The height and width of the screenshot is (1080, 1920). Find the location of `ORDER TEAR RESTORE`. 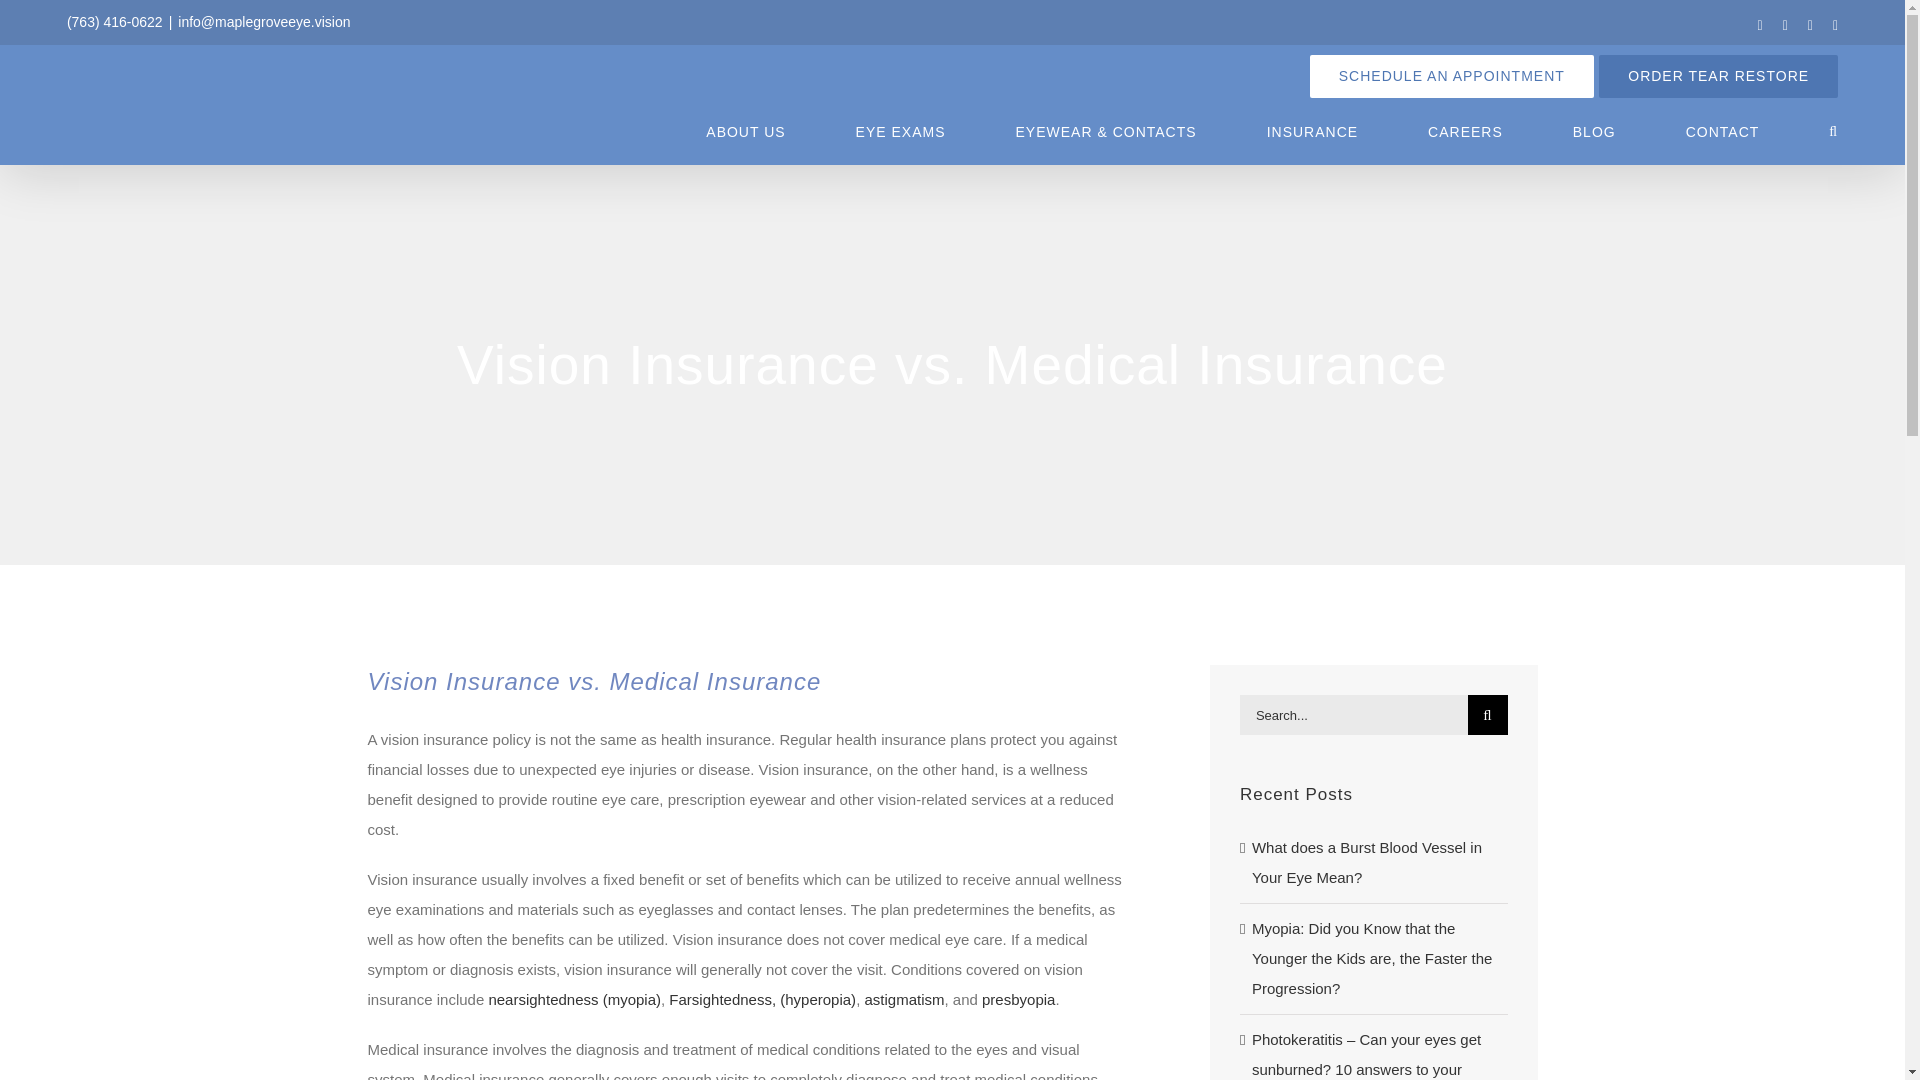

ORDER TEAR RESTORE is located at coordinates (1718, 76).